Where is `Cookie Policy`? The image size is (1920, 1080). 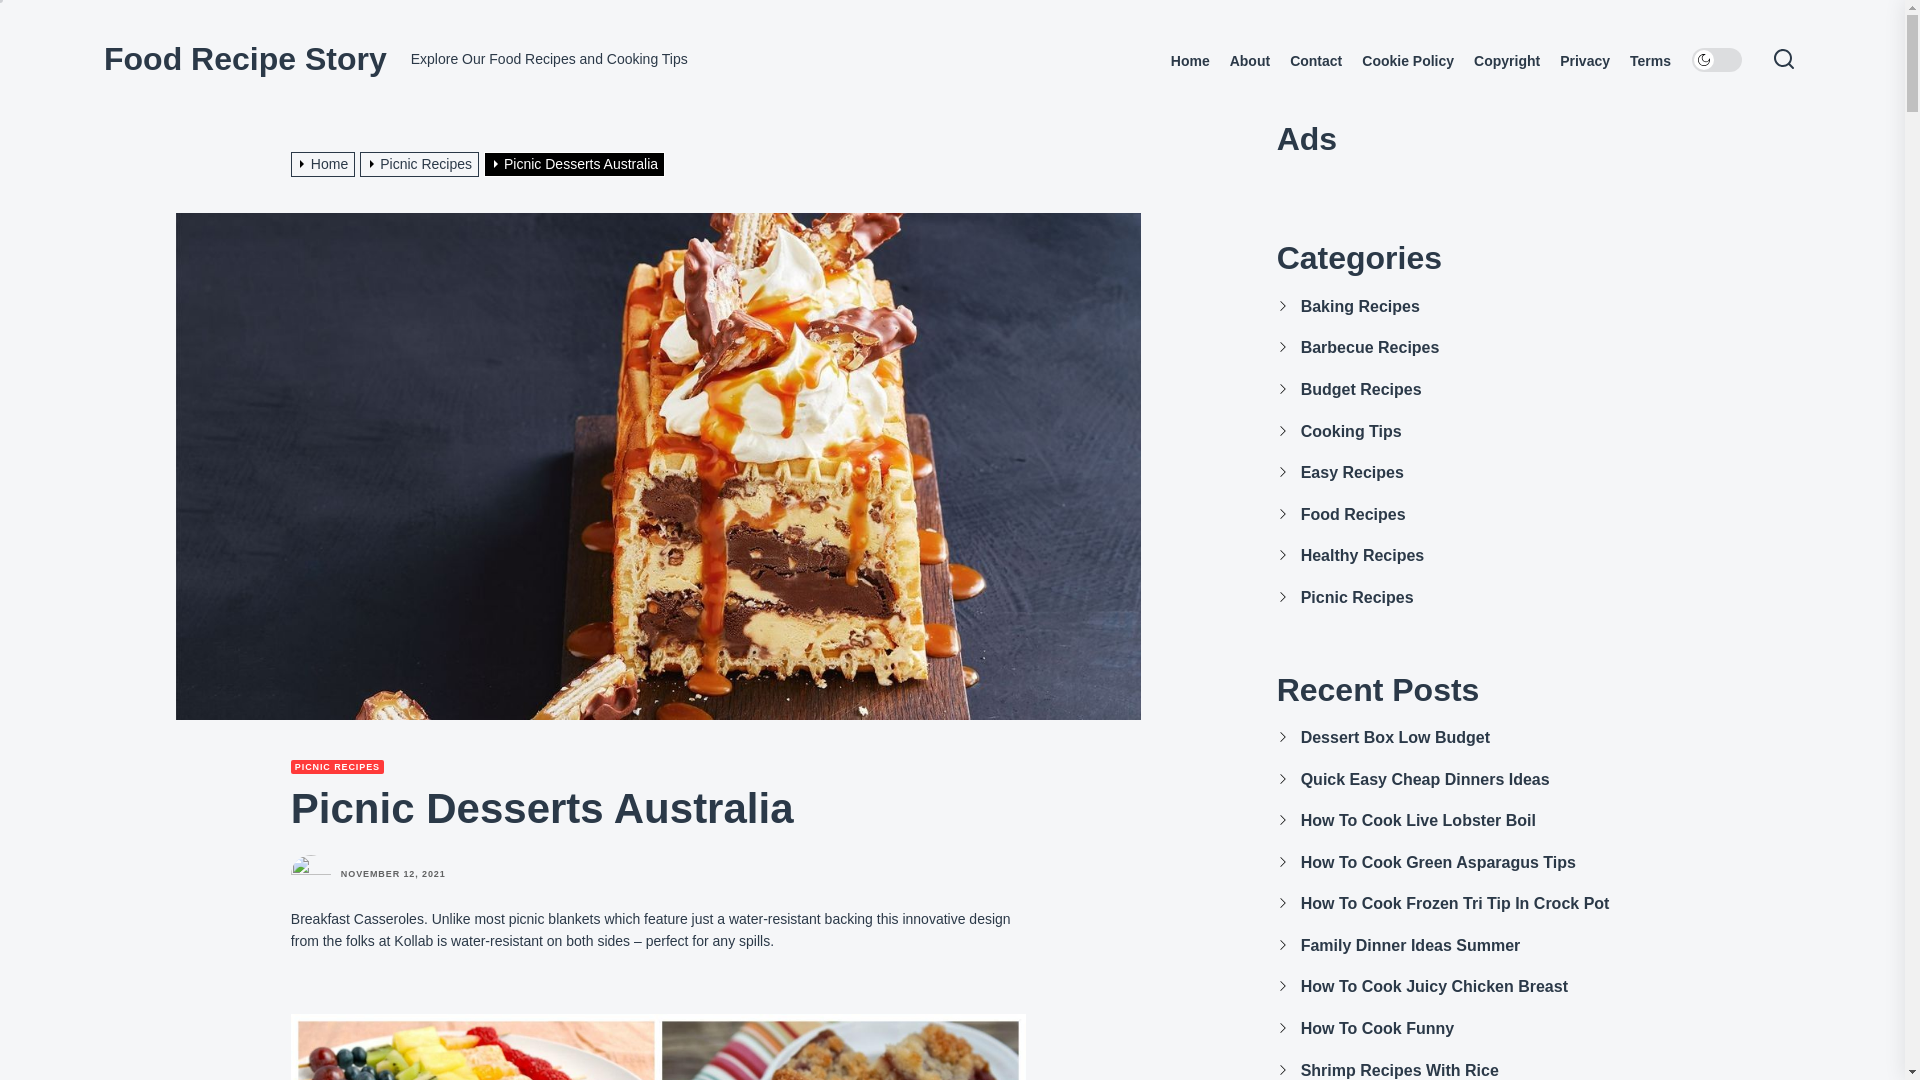 Cookie Policy is located at coordinates (1407, 61).